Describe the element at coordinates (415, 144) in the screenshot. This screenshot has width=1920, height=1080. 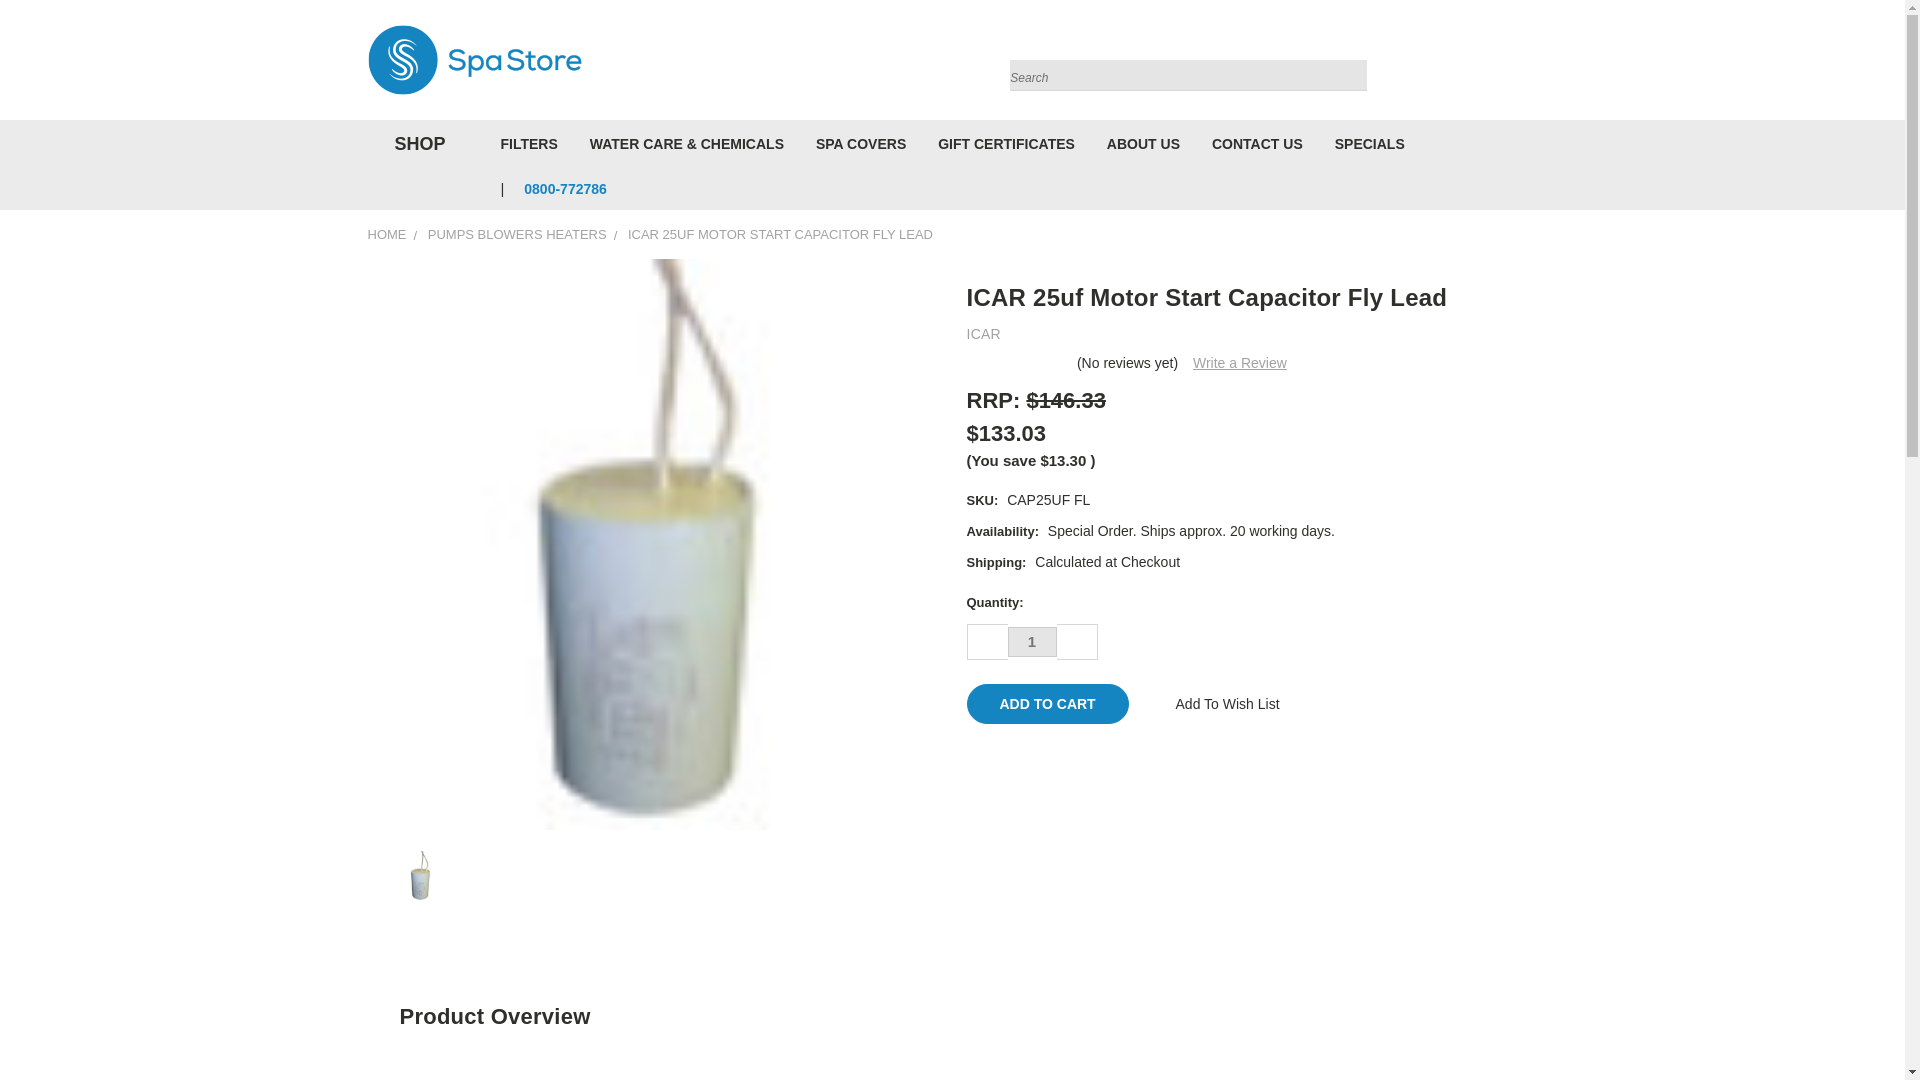
I see `SHOP` at that location.